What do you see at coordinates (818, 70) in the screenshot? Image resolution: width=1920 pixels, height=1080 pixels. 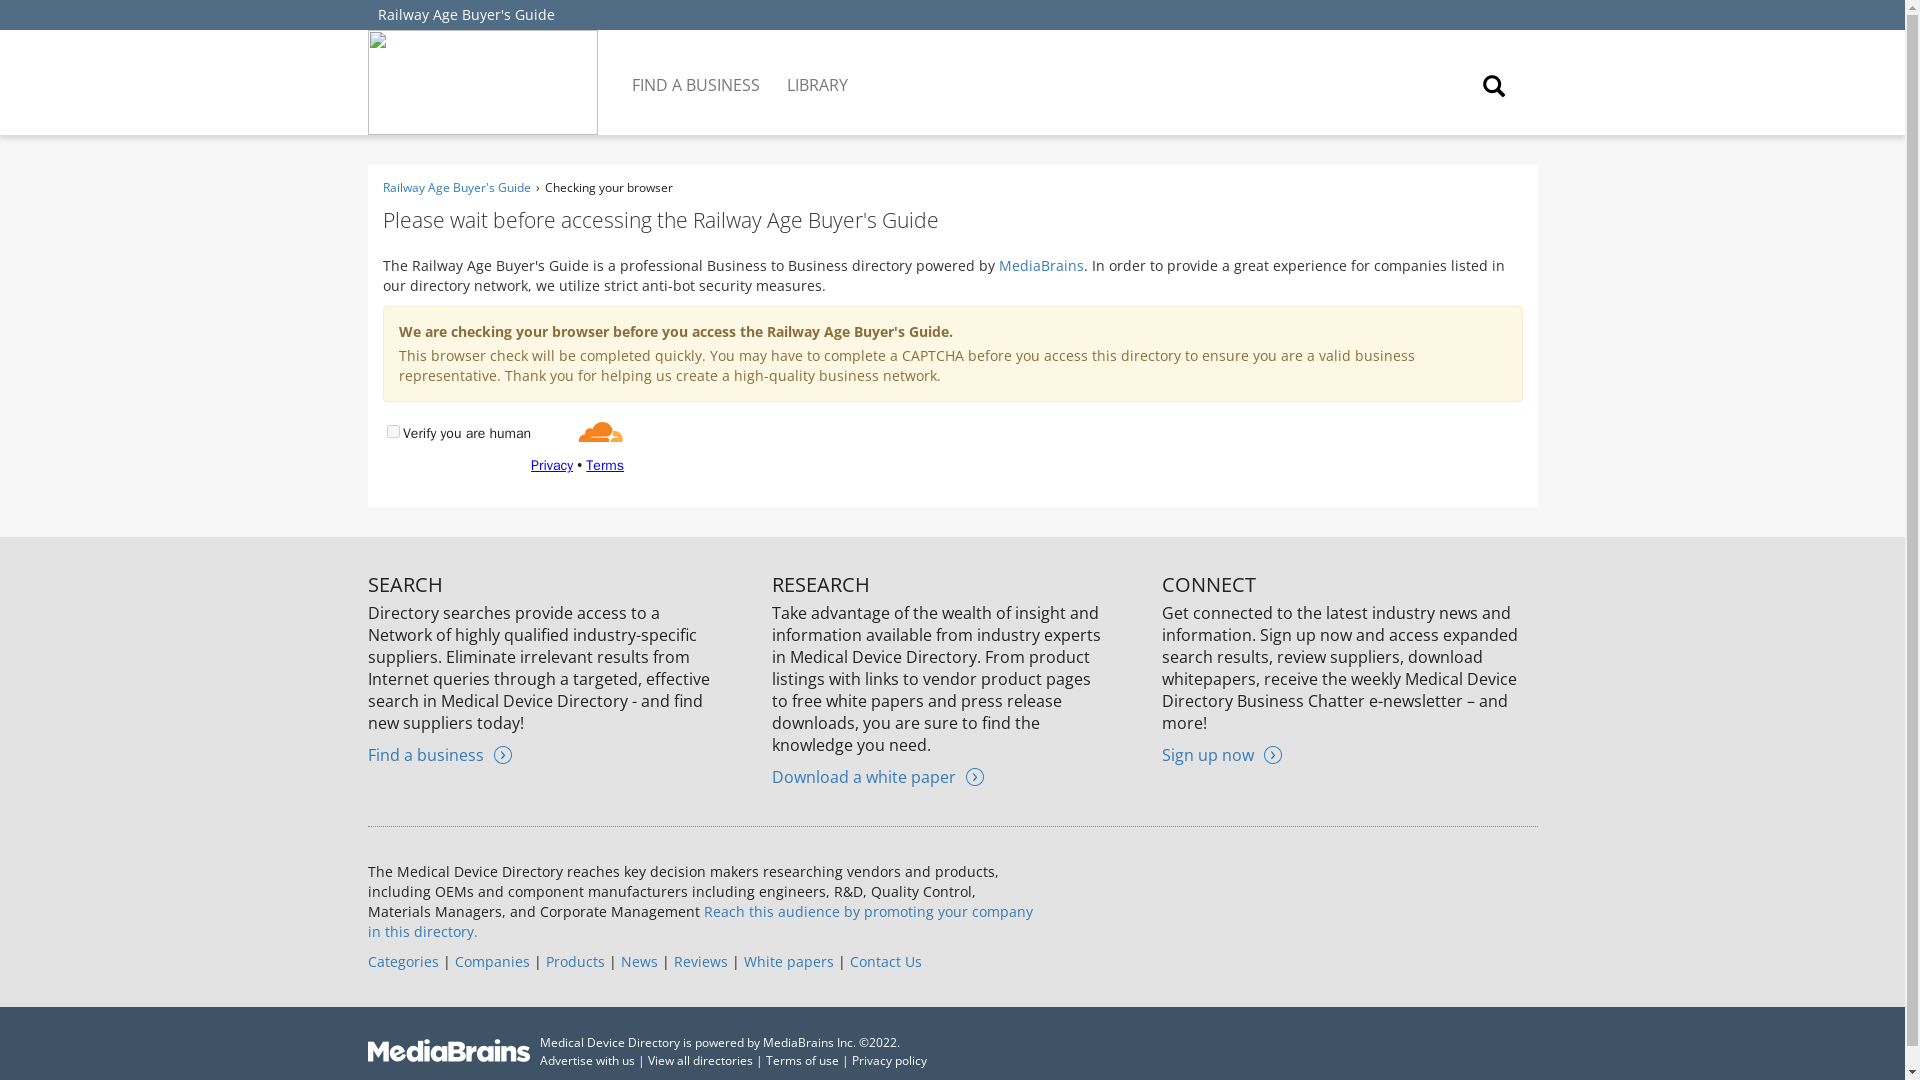 I see `LIBRARY` at bounding box center [818, 70].